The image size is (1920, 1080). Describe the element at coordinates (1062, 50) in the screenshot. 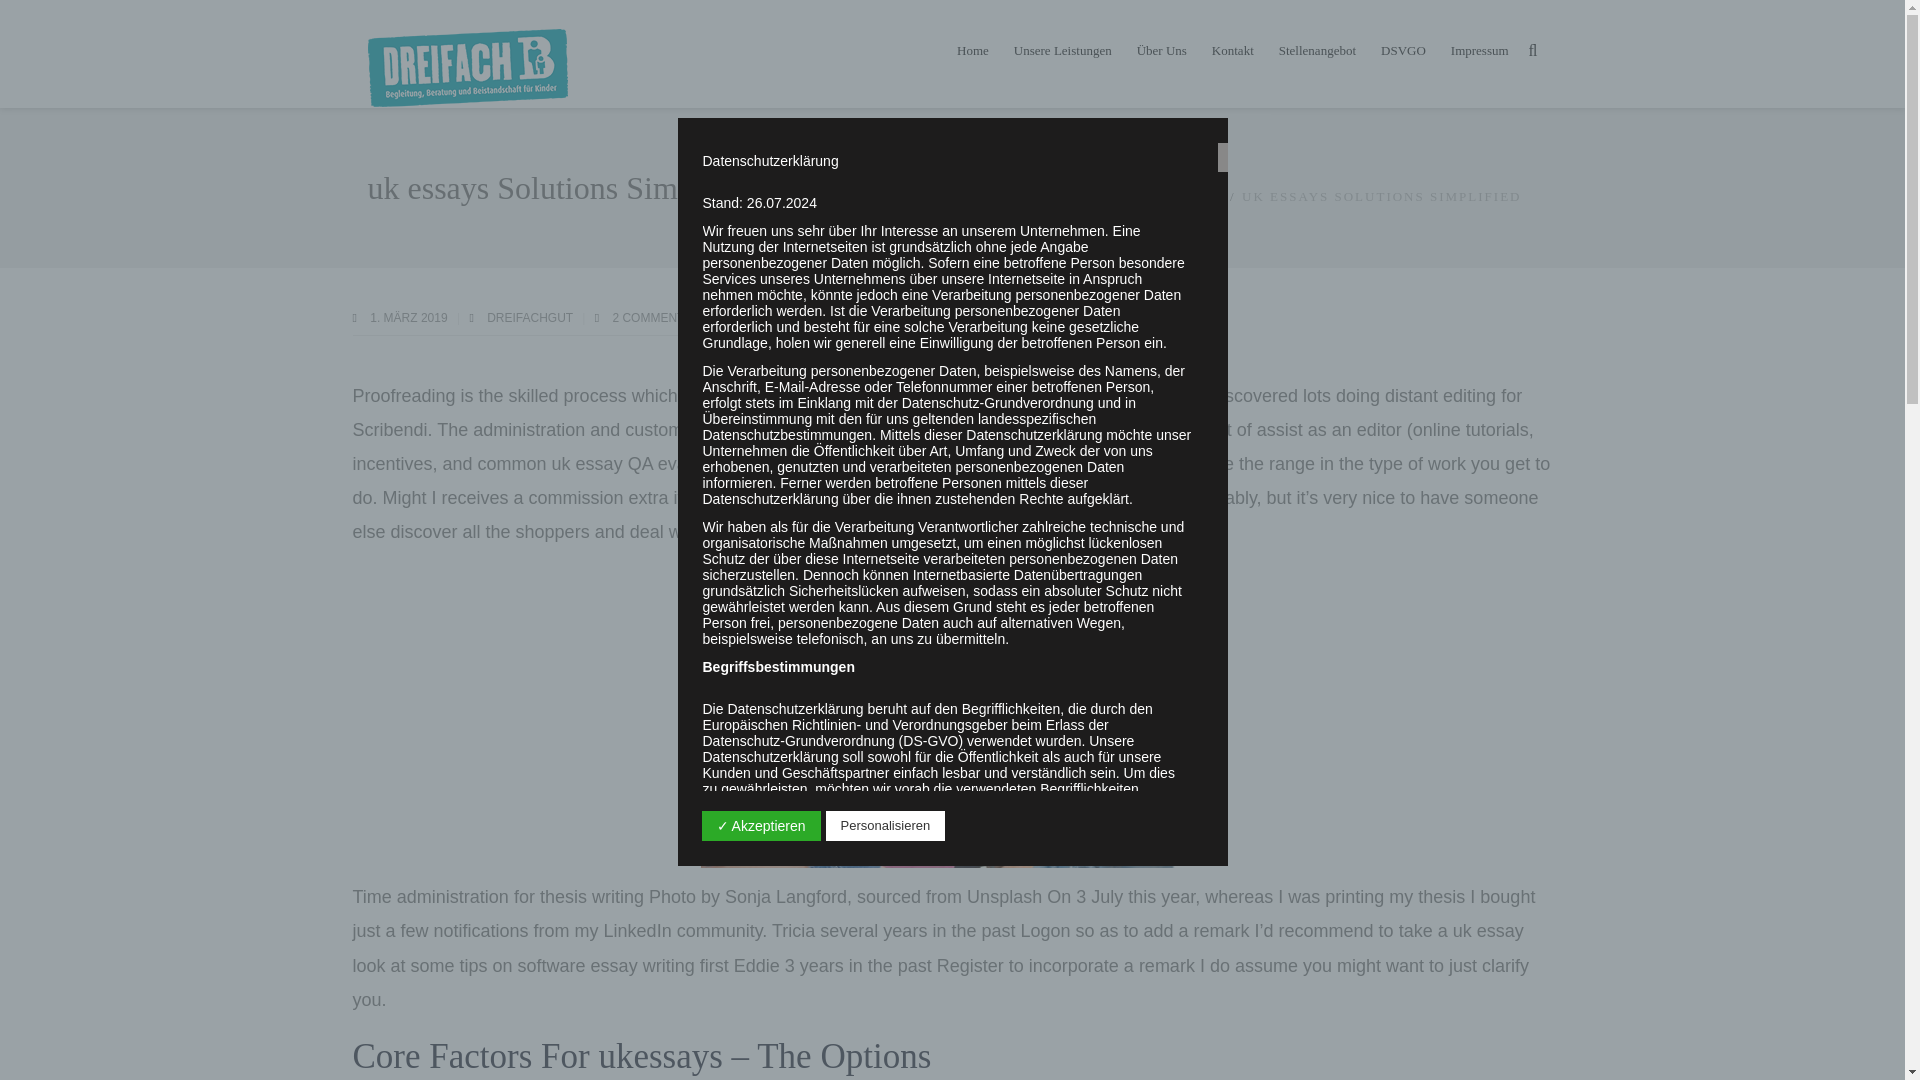

I see `Unsere Leistungen` at that location.